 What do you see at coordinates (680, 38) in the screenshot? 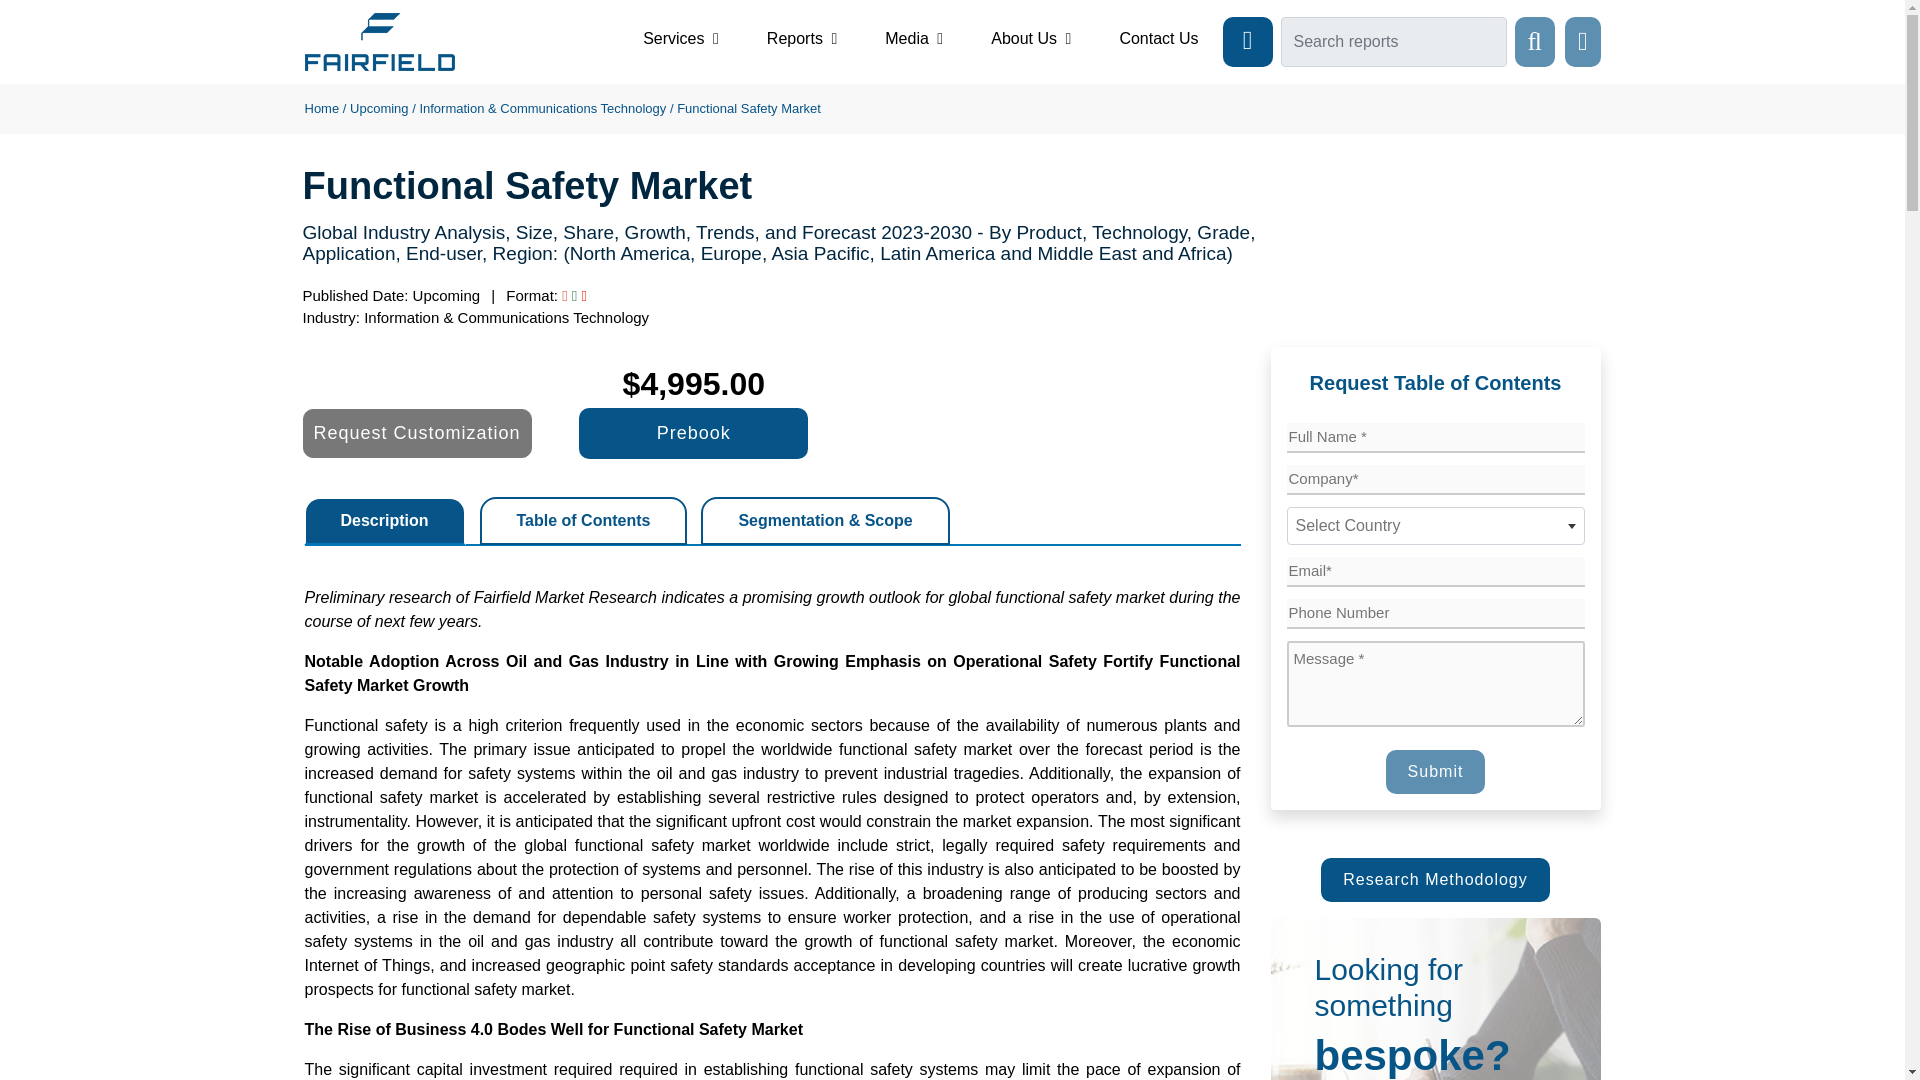
I see `Services` at bounding box center [680, 38].